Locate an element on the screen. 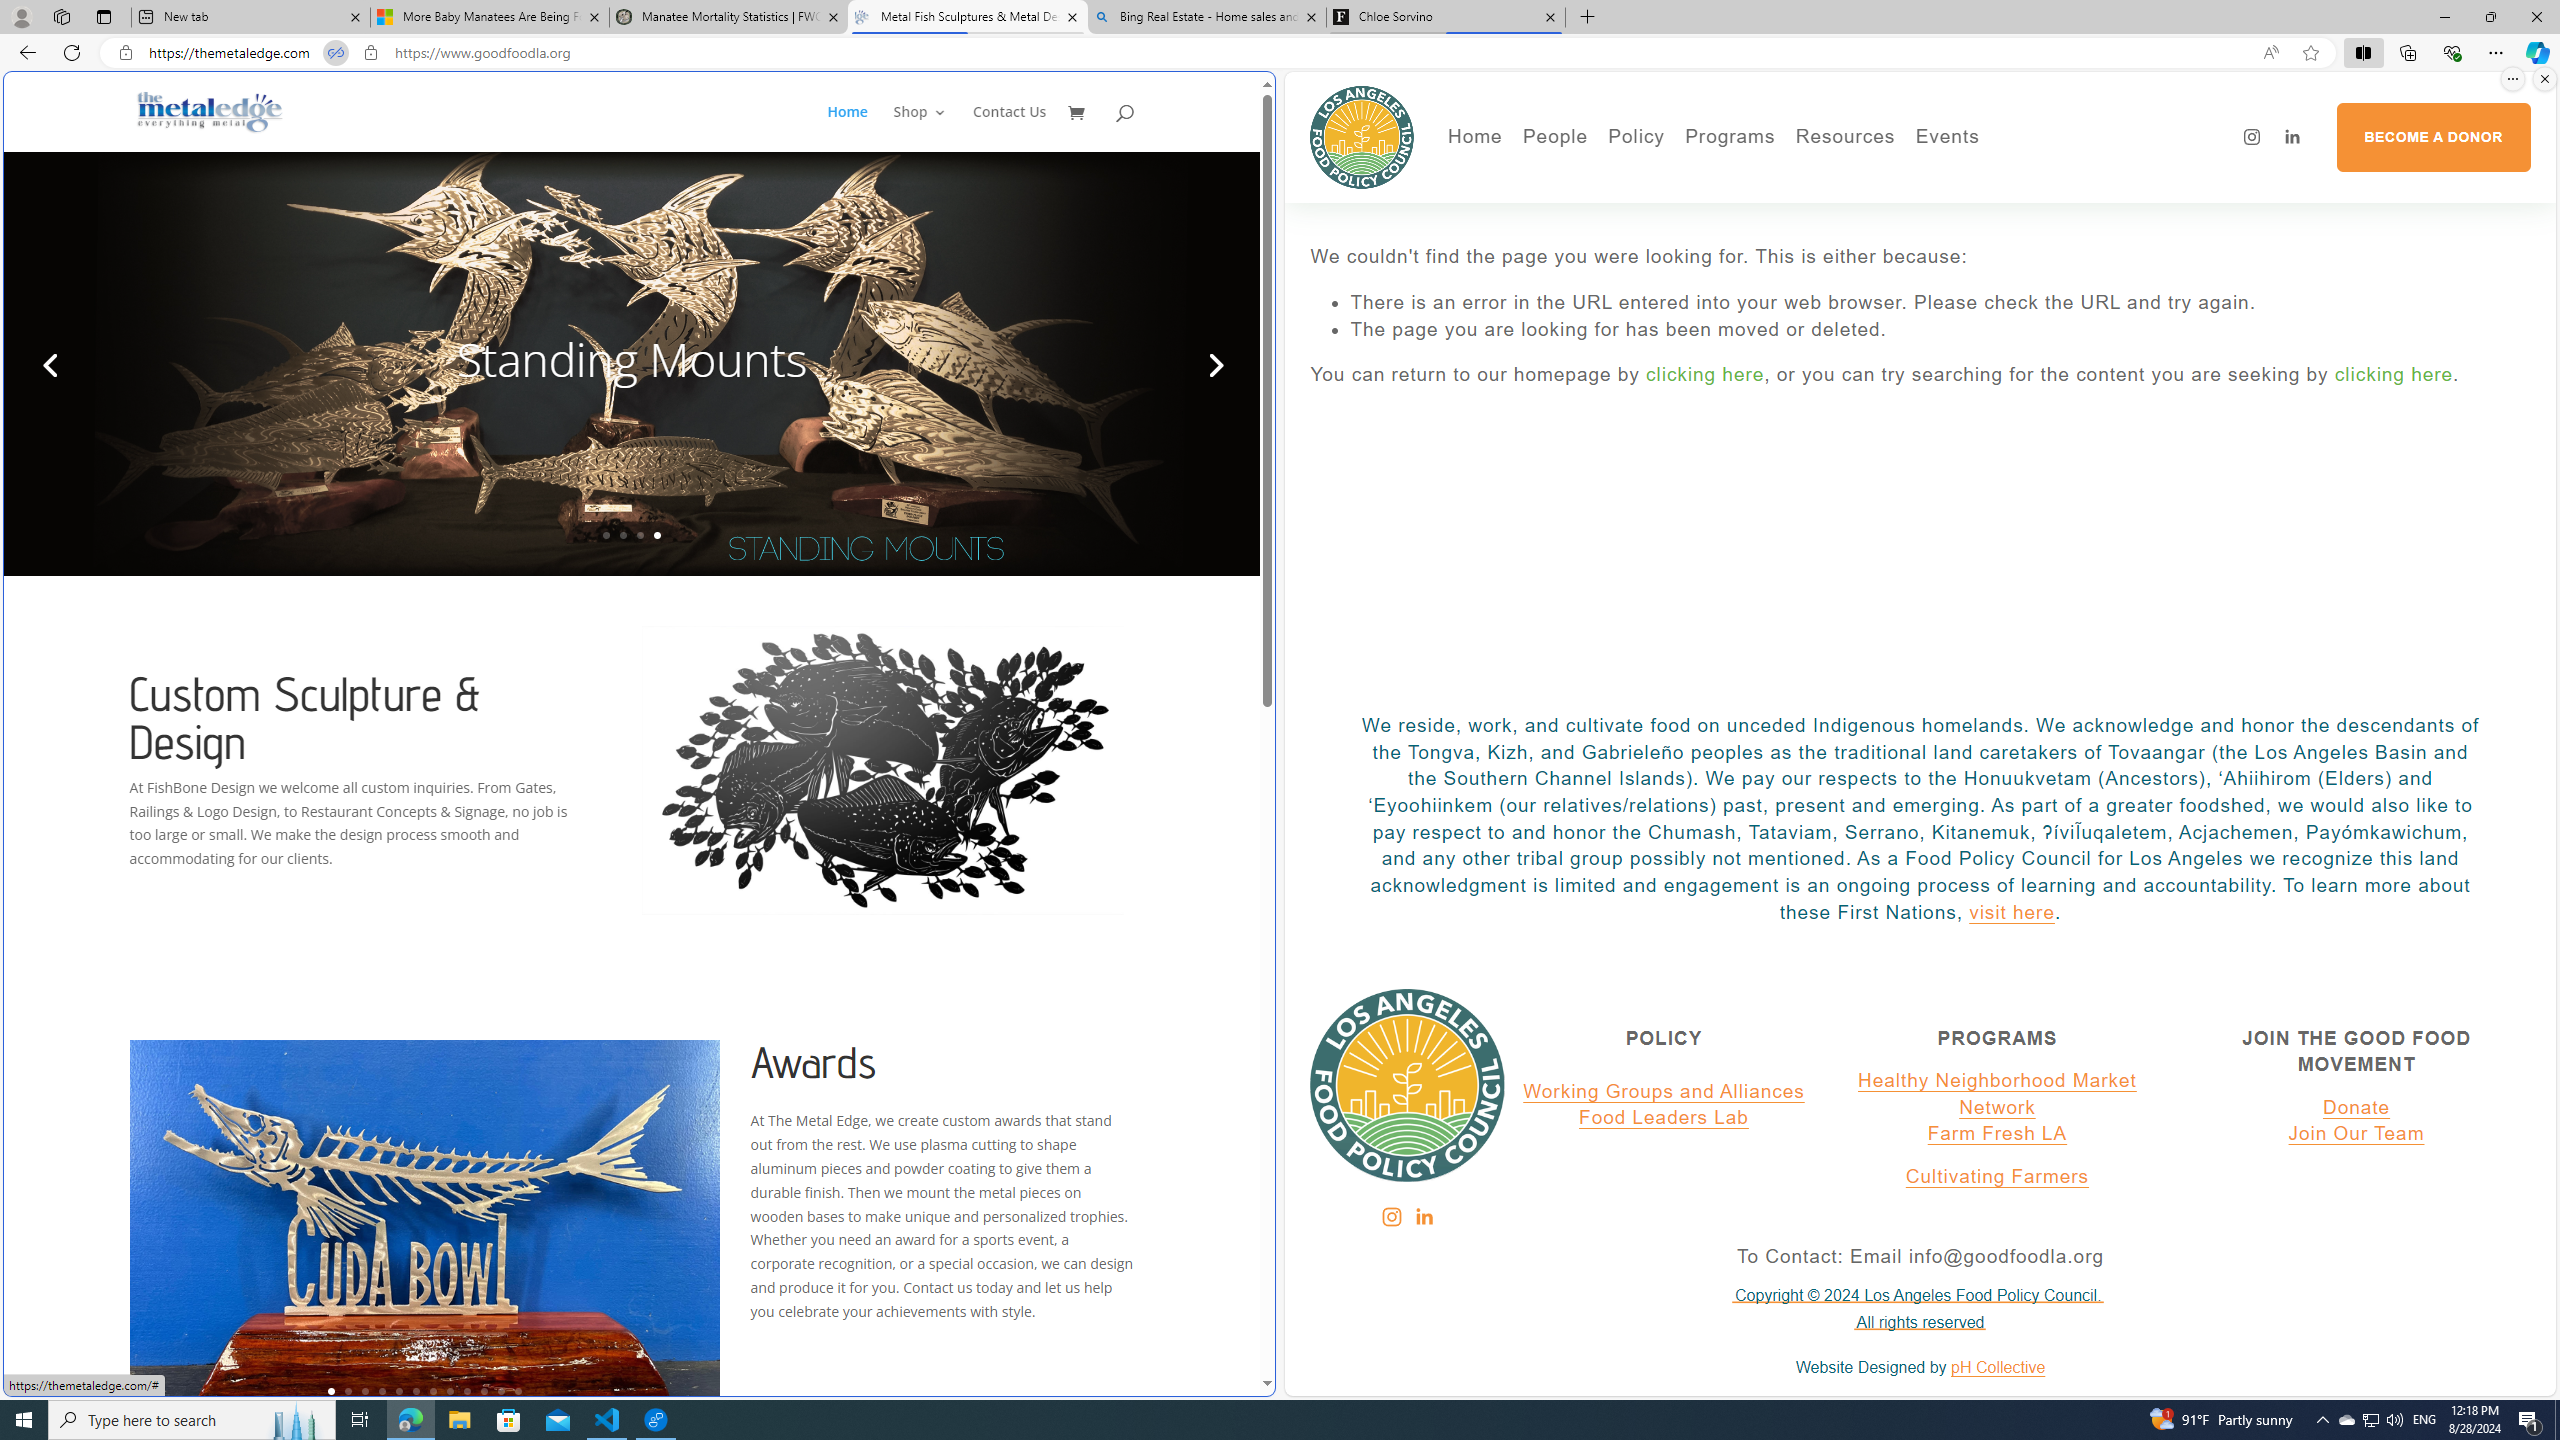  Policy is located at coordinates (1636, 137).